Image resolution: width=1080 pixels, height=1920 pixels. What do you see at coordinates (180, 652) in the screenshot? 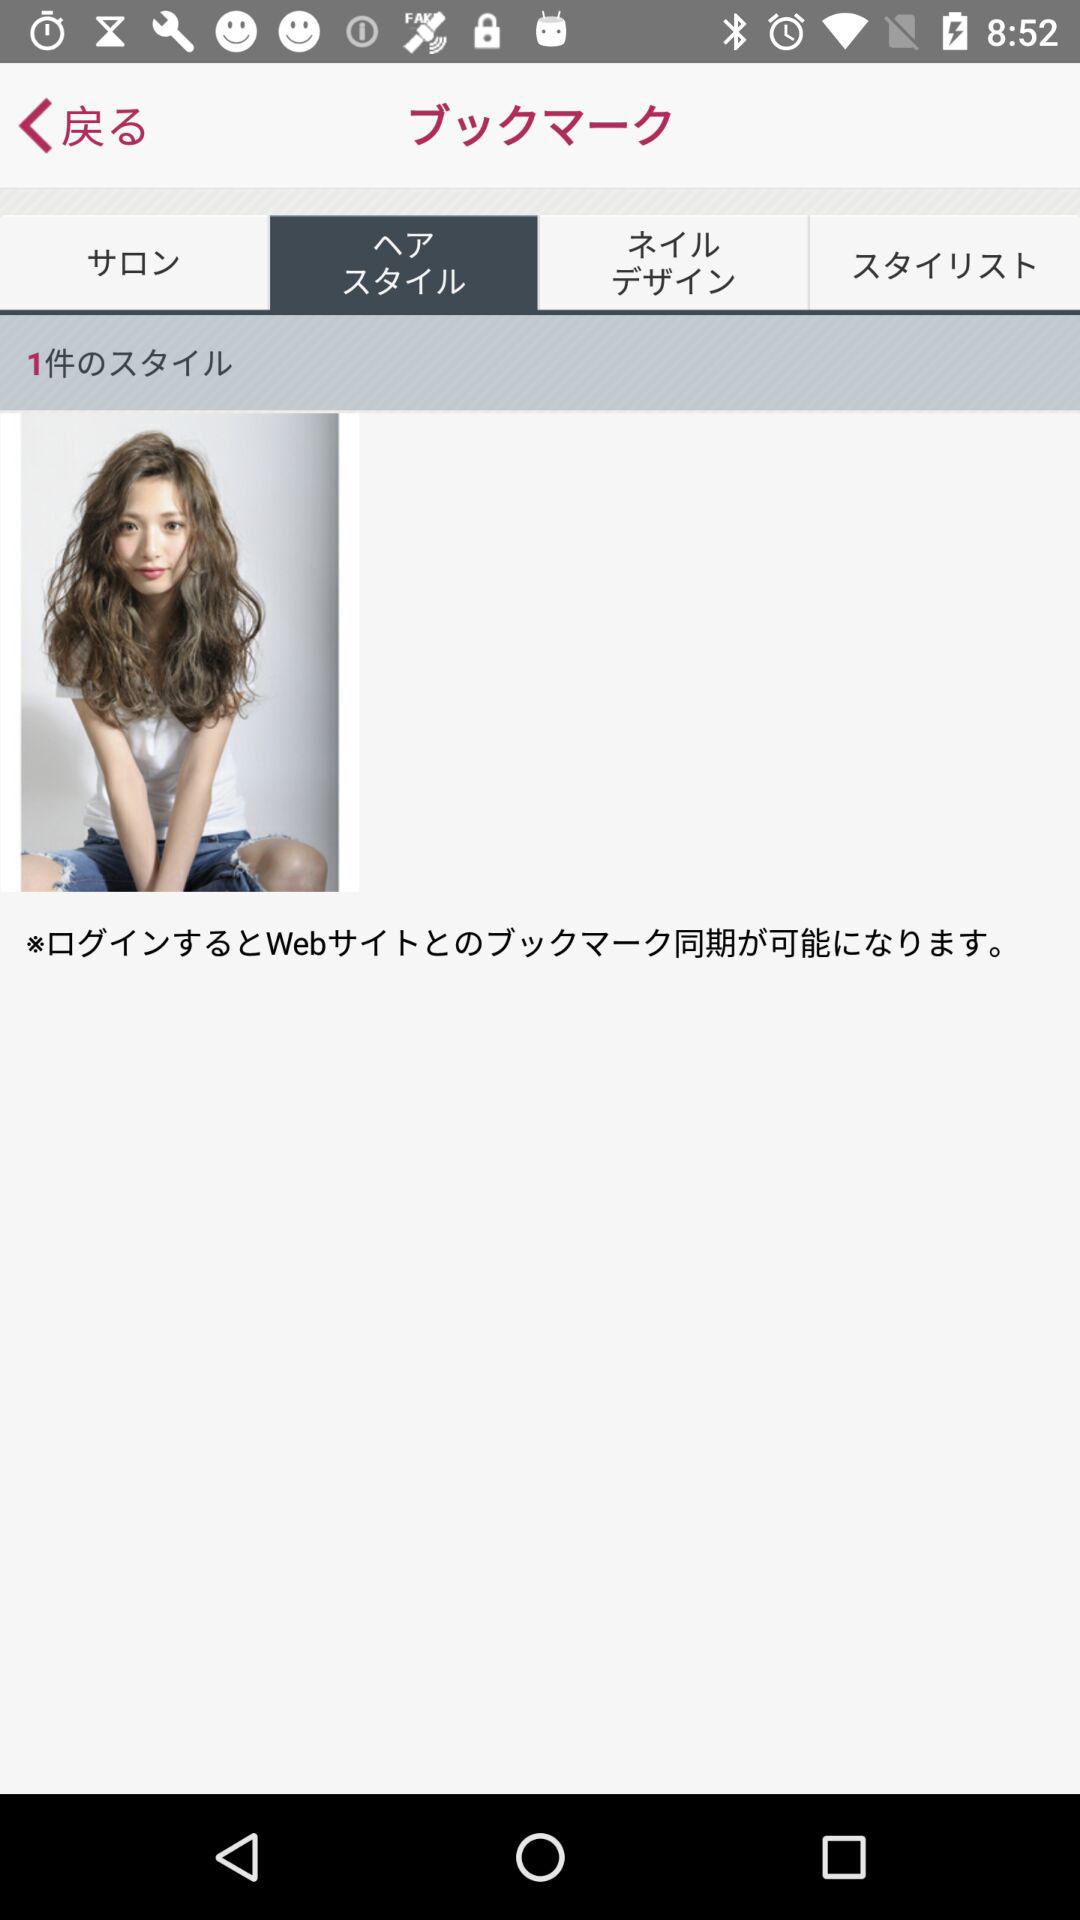
I see `turn off the icon on the left` at bounding box center [180, 652].